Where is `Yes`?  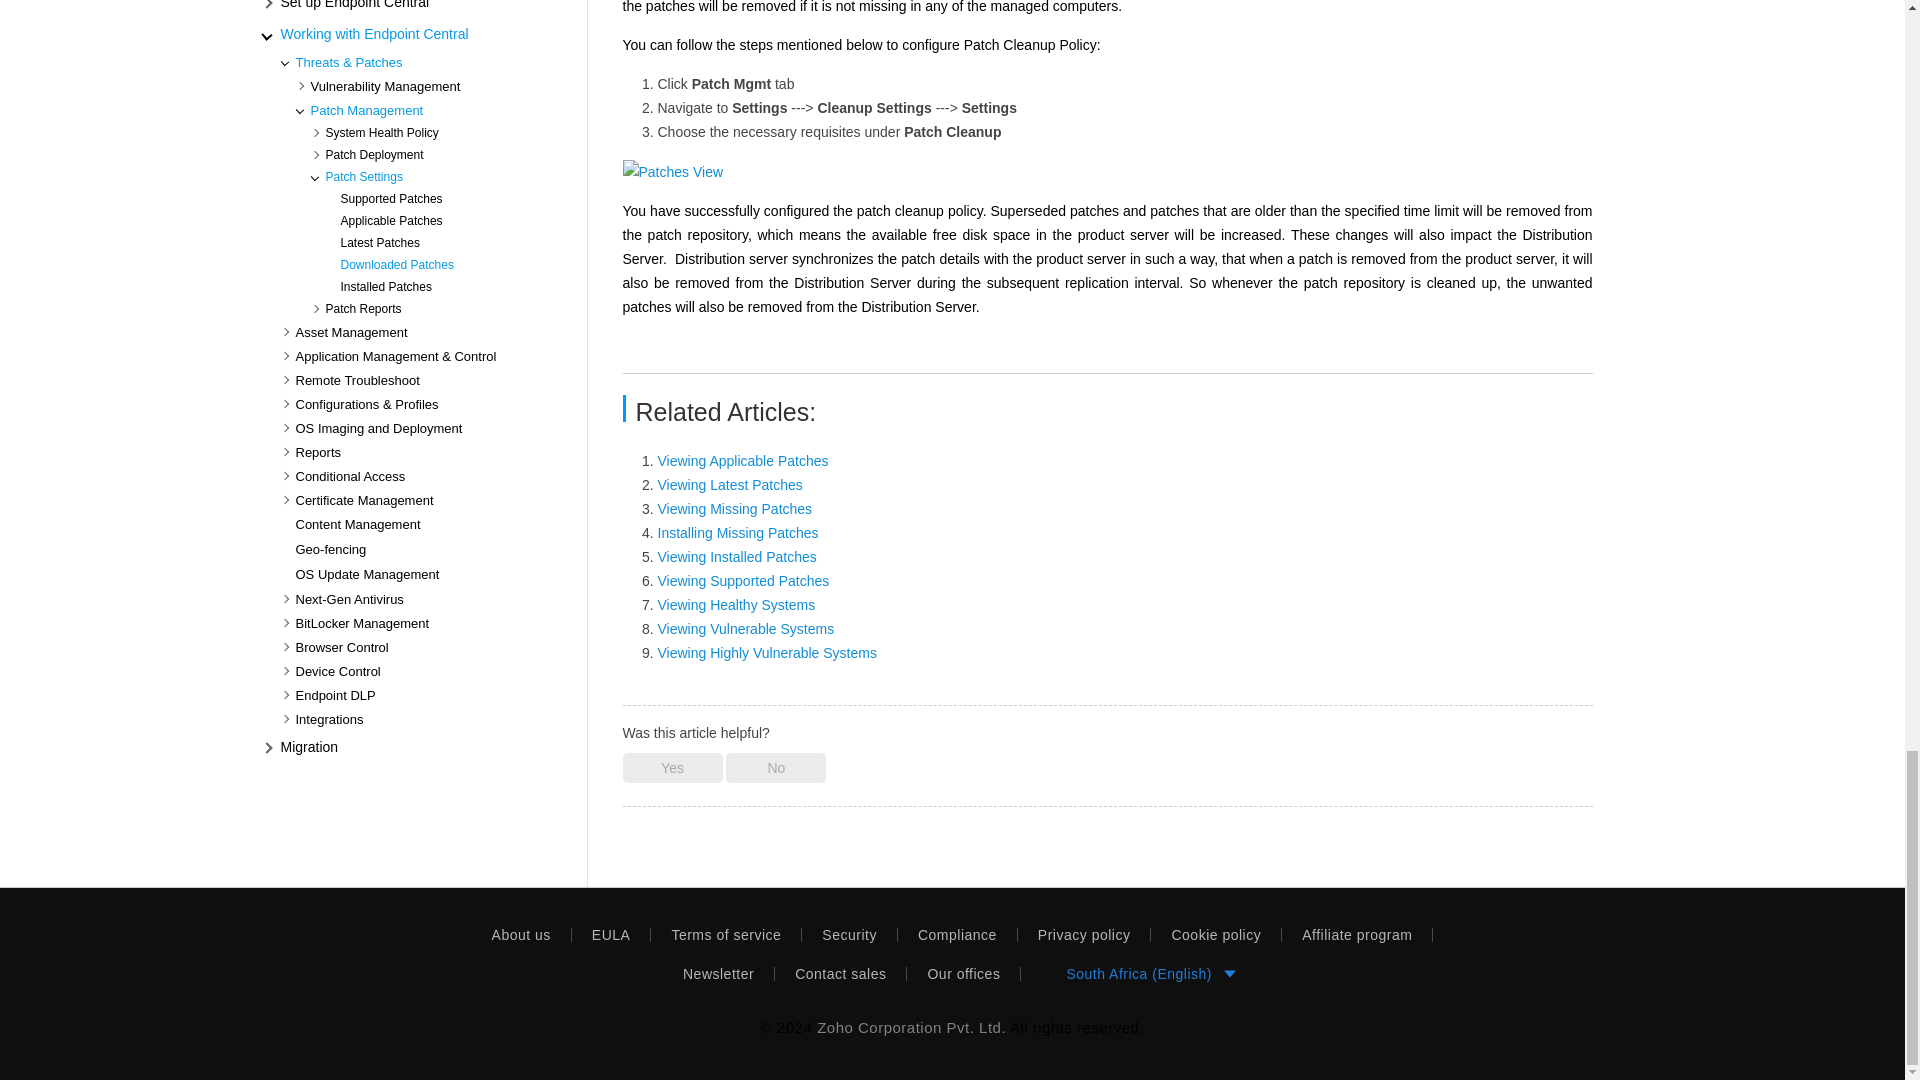
Yes is located at coordinates (672, 768).